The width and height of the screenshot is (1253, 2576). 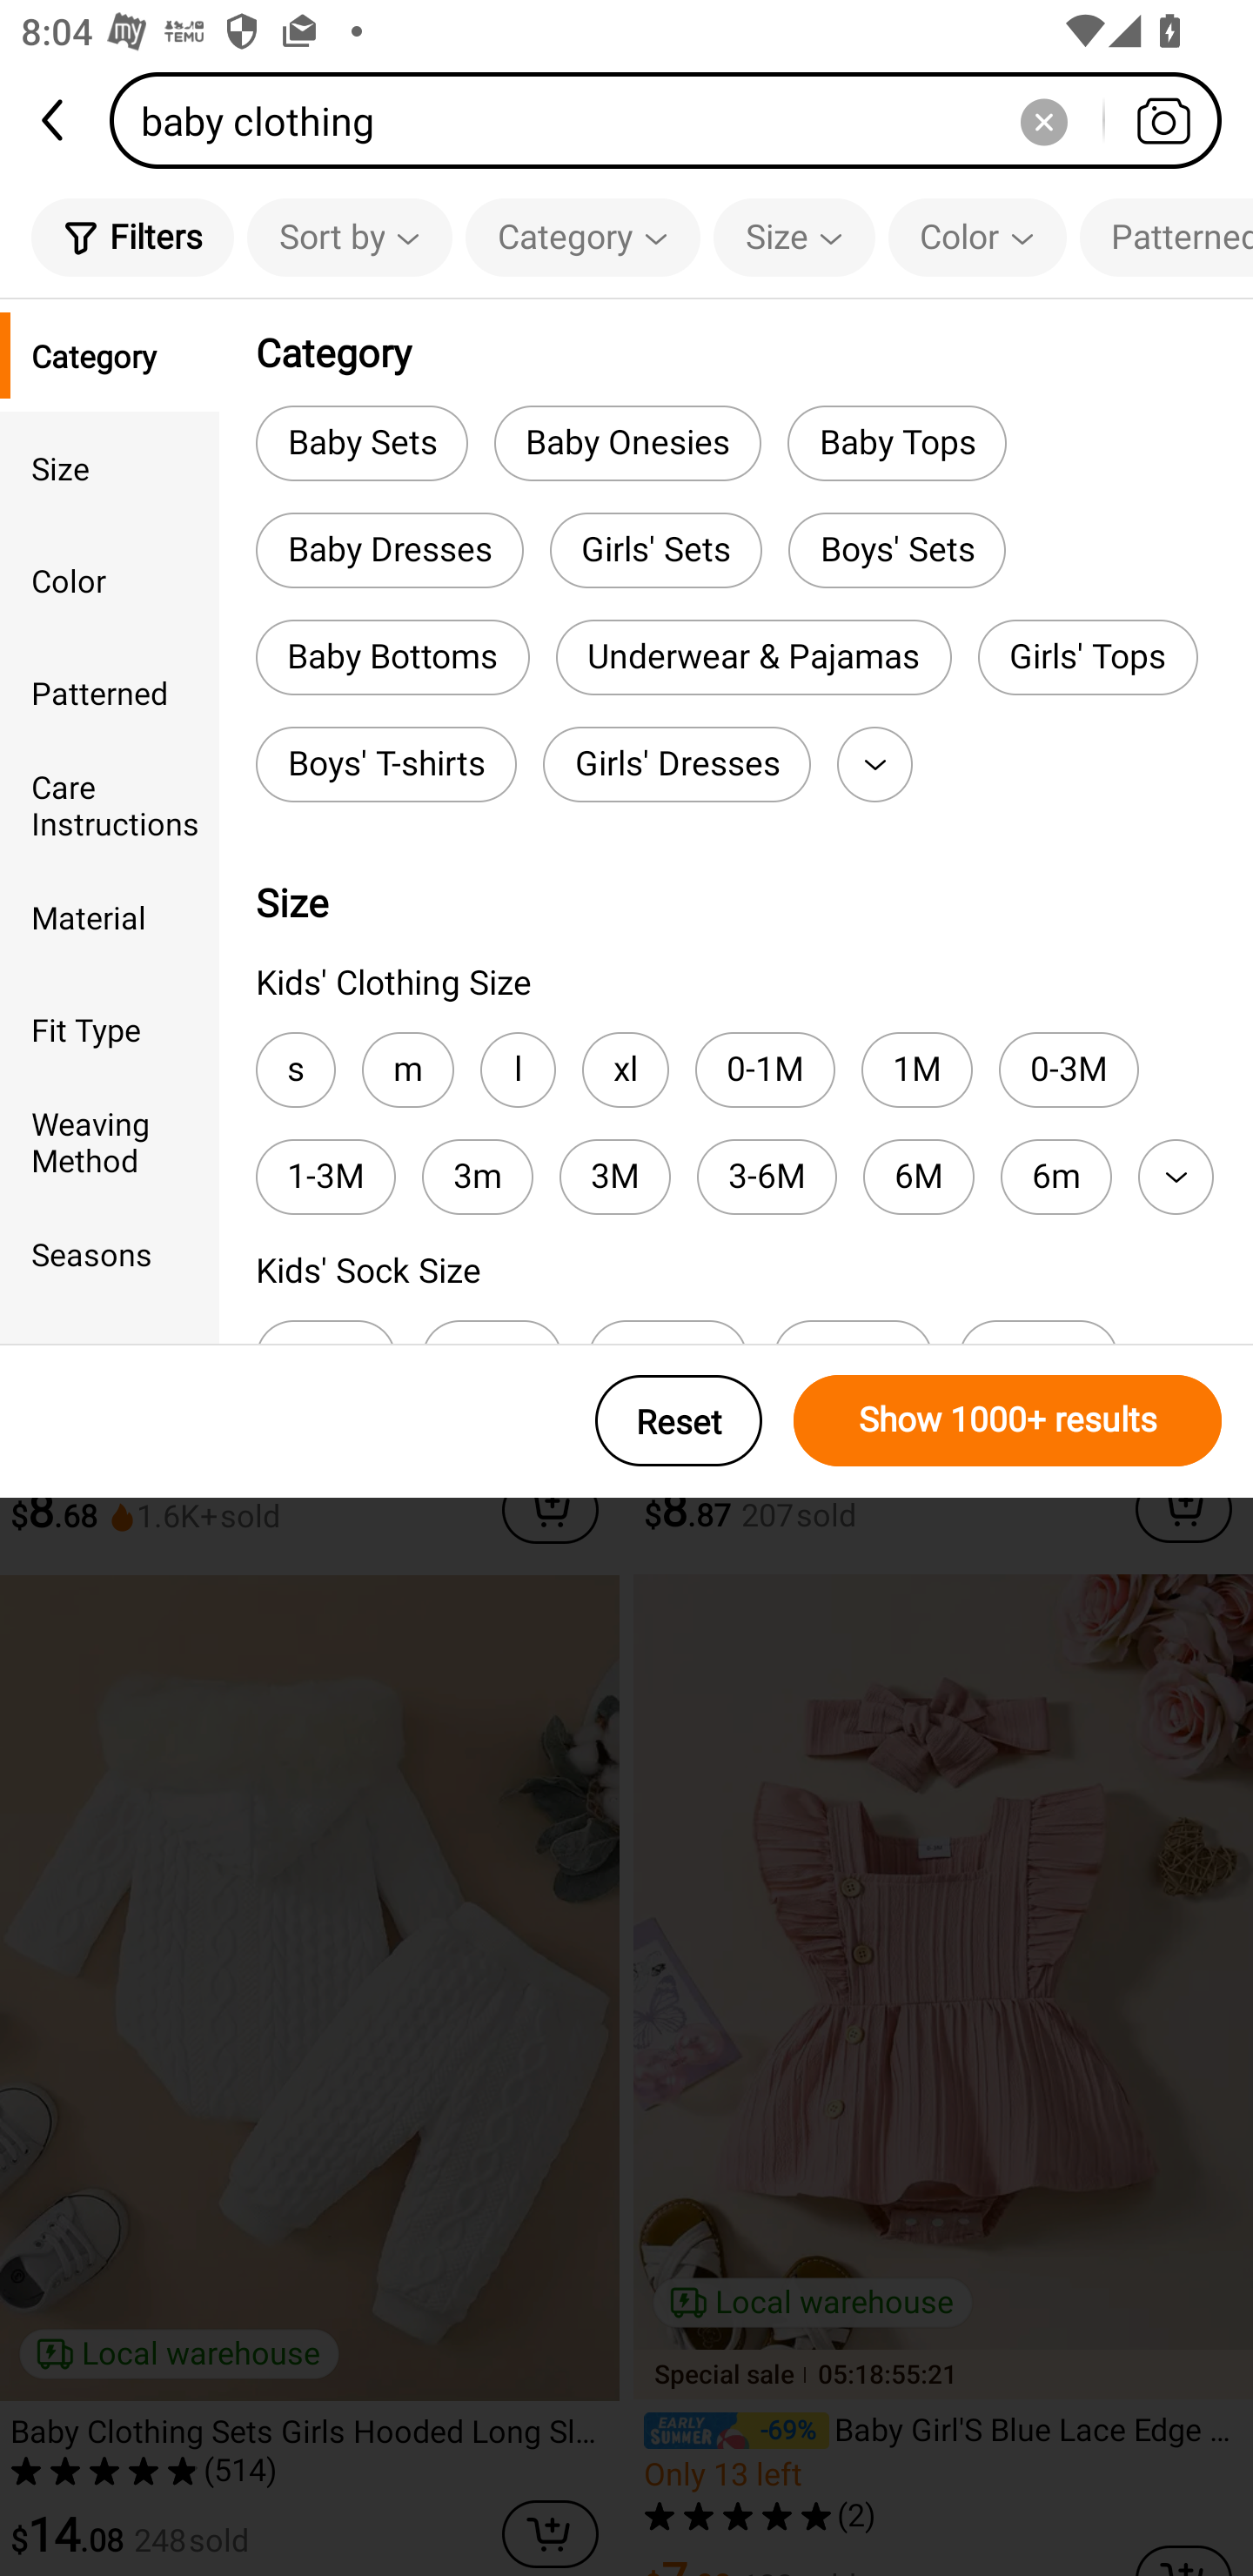 What do you see at coordinates (478, 1177) in the screenshot?
I see `3m` at bounding box center [478, 1177].